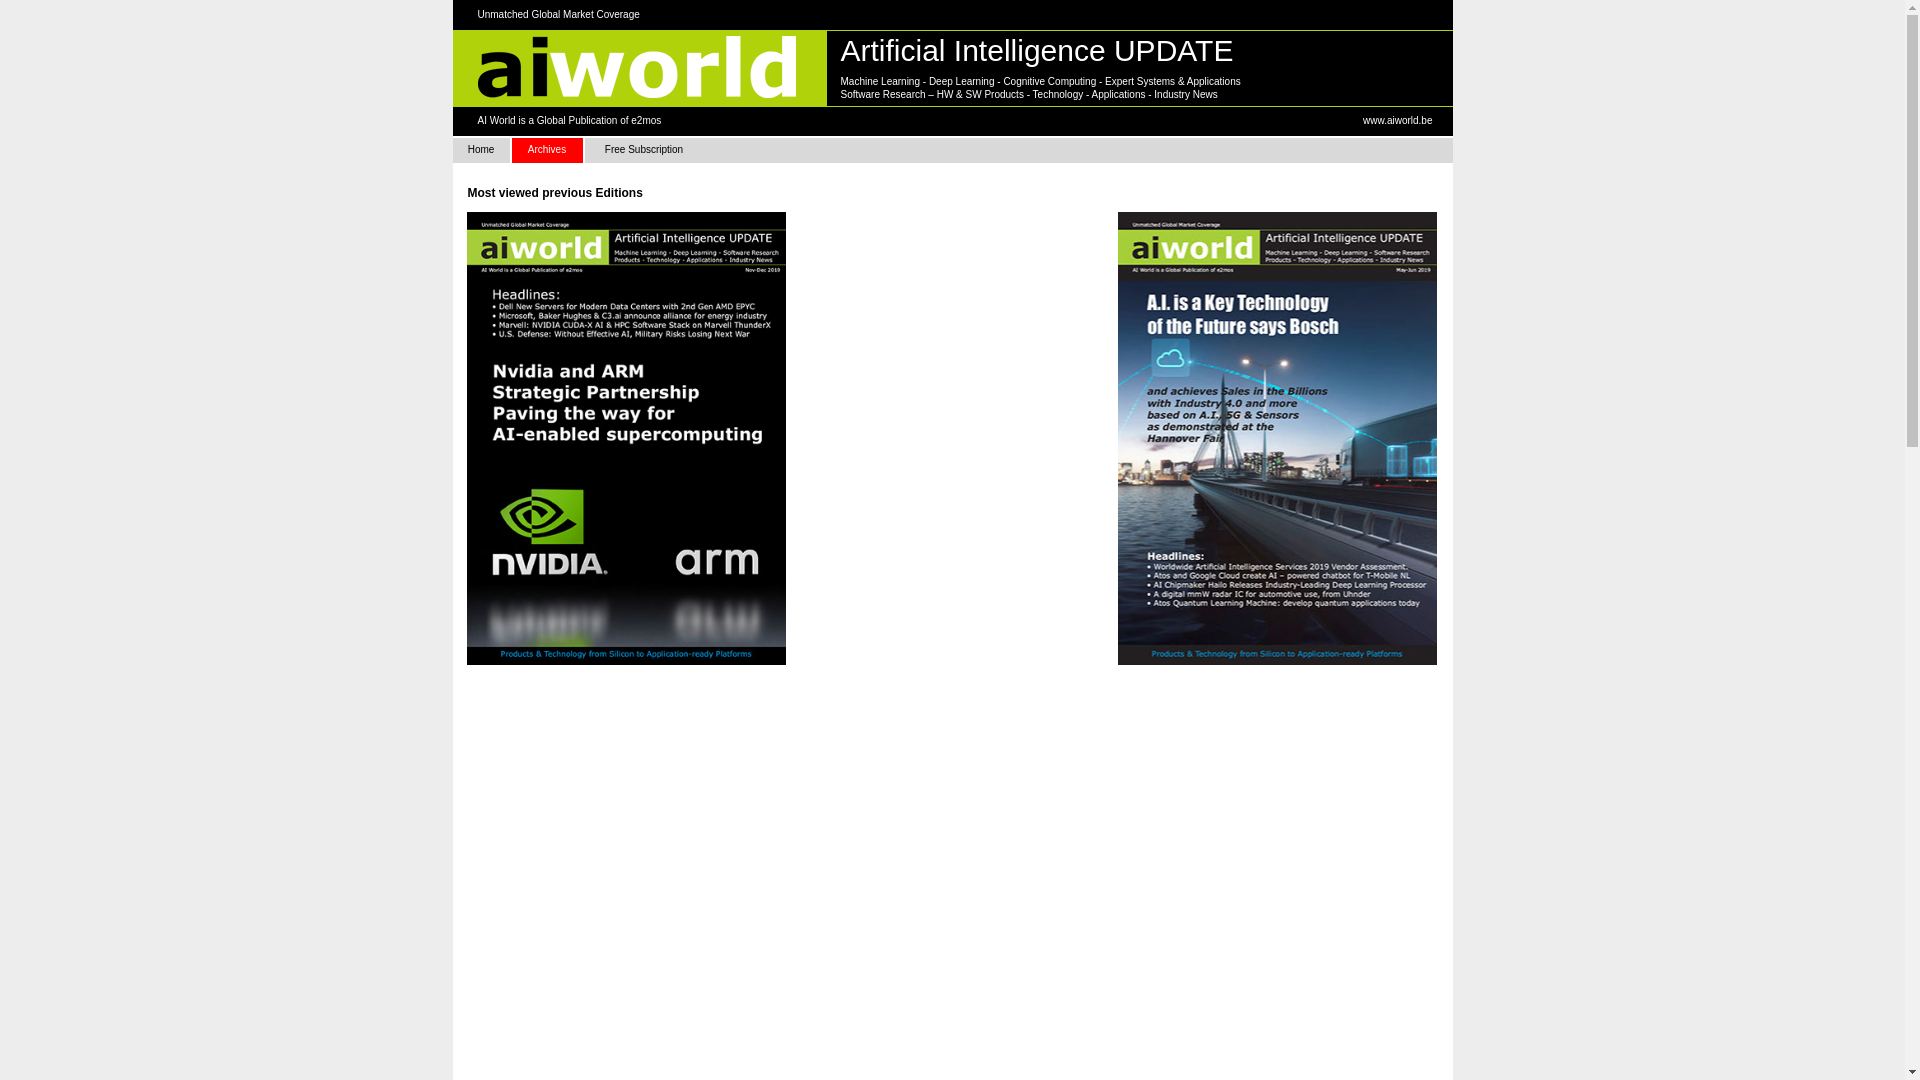 Image resolution: width=1920 pixels, height=1080 pixels. I want to click on Home, so click(480, 150).